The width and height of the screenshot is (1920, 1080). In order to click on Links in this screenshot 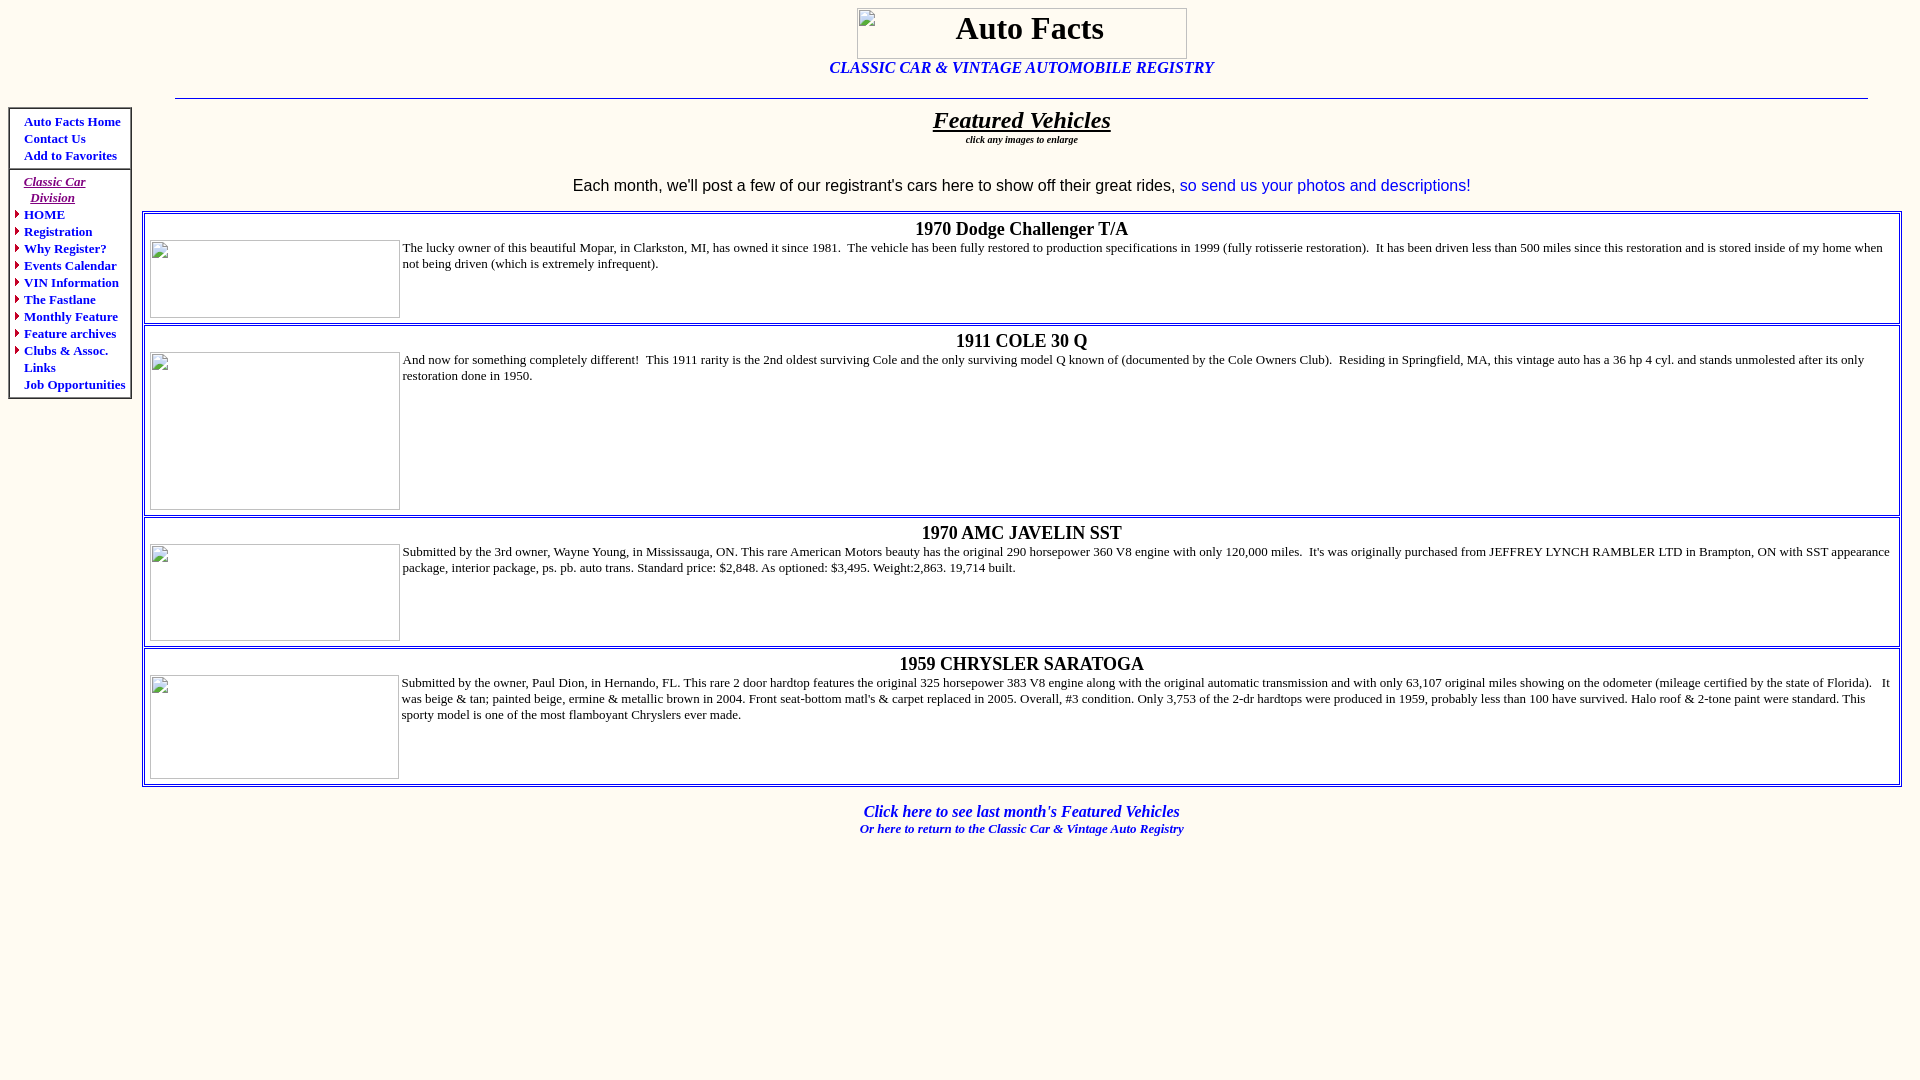, I will do `click(35, 368)`.